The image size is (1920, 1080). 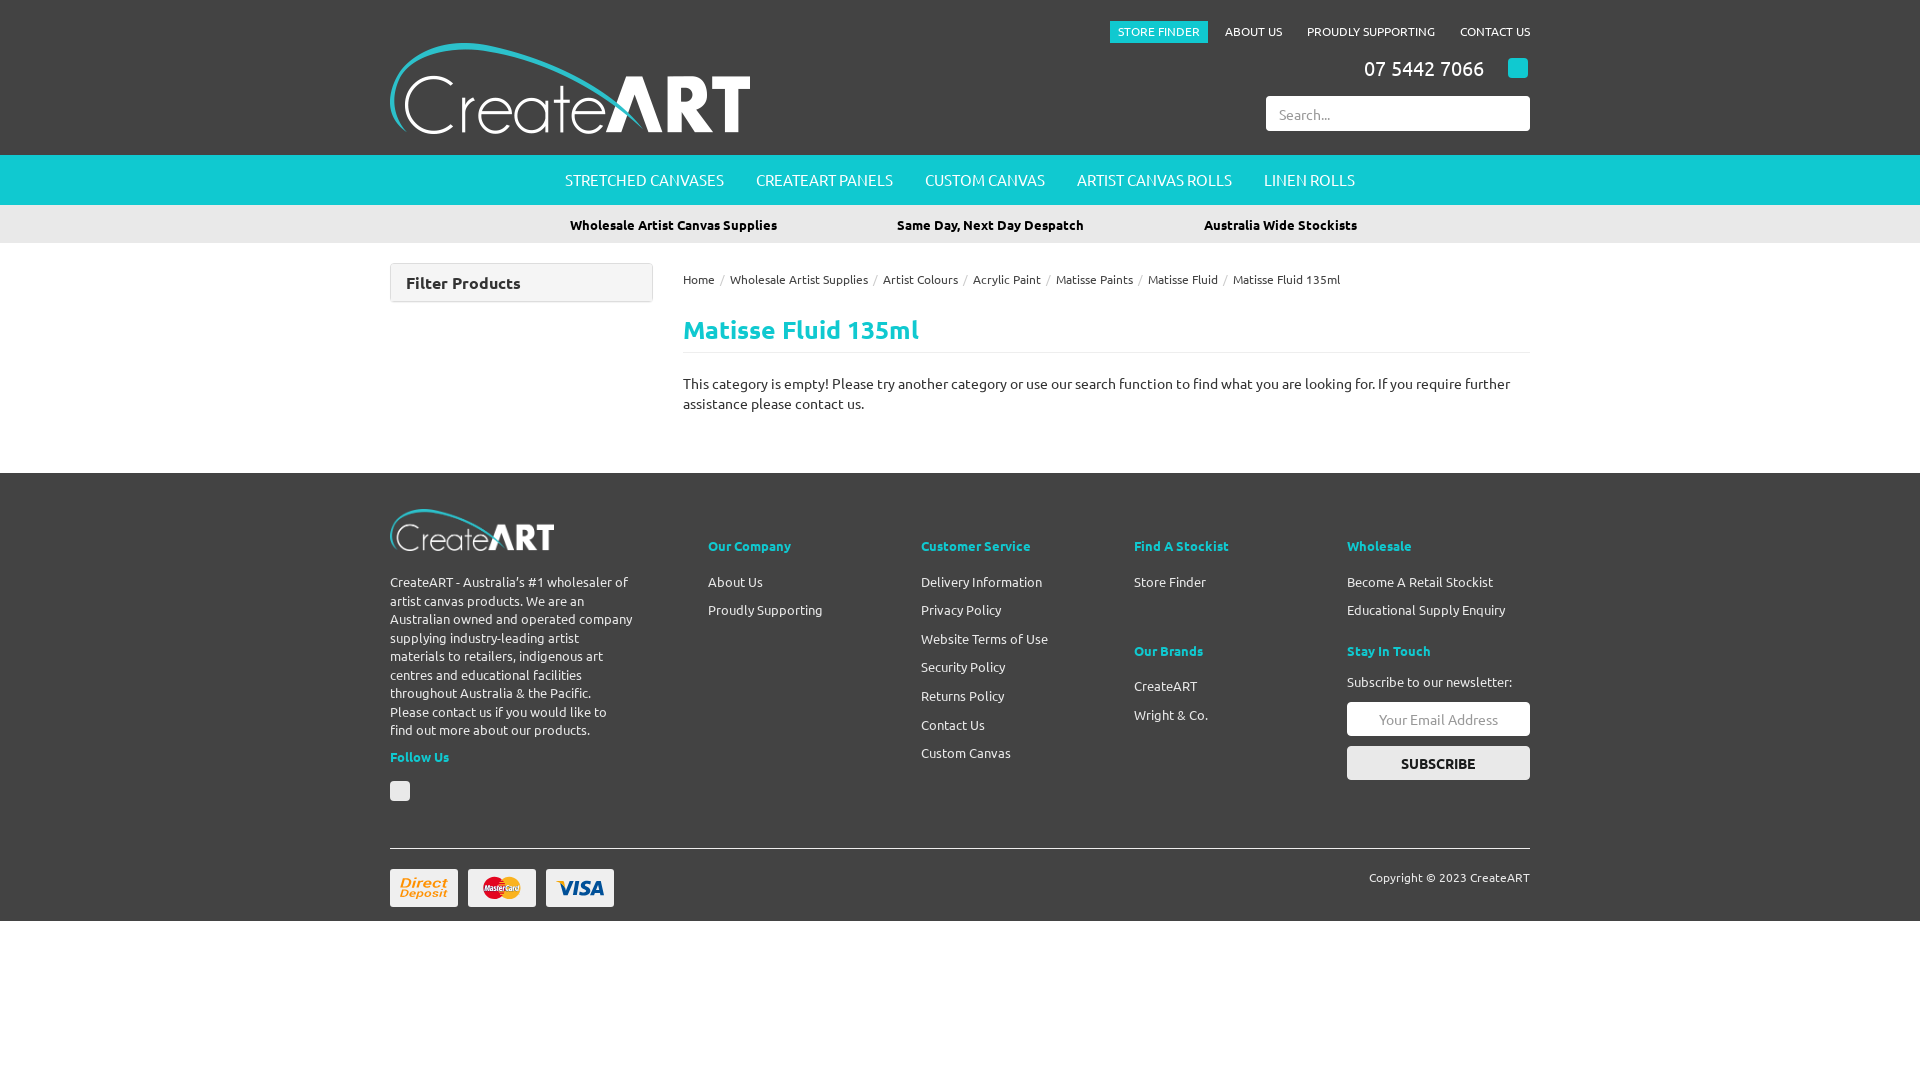 I want to click on Proudly Supporting, so click(x=791, y=610).